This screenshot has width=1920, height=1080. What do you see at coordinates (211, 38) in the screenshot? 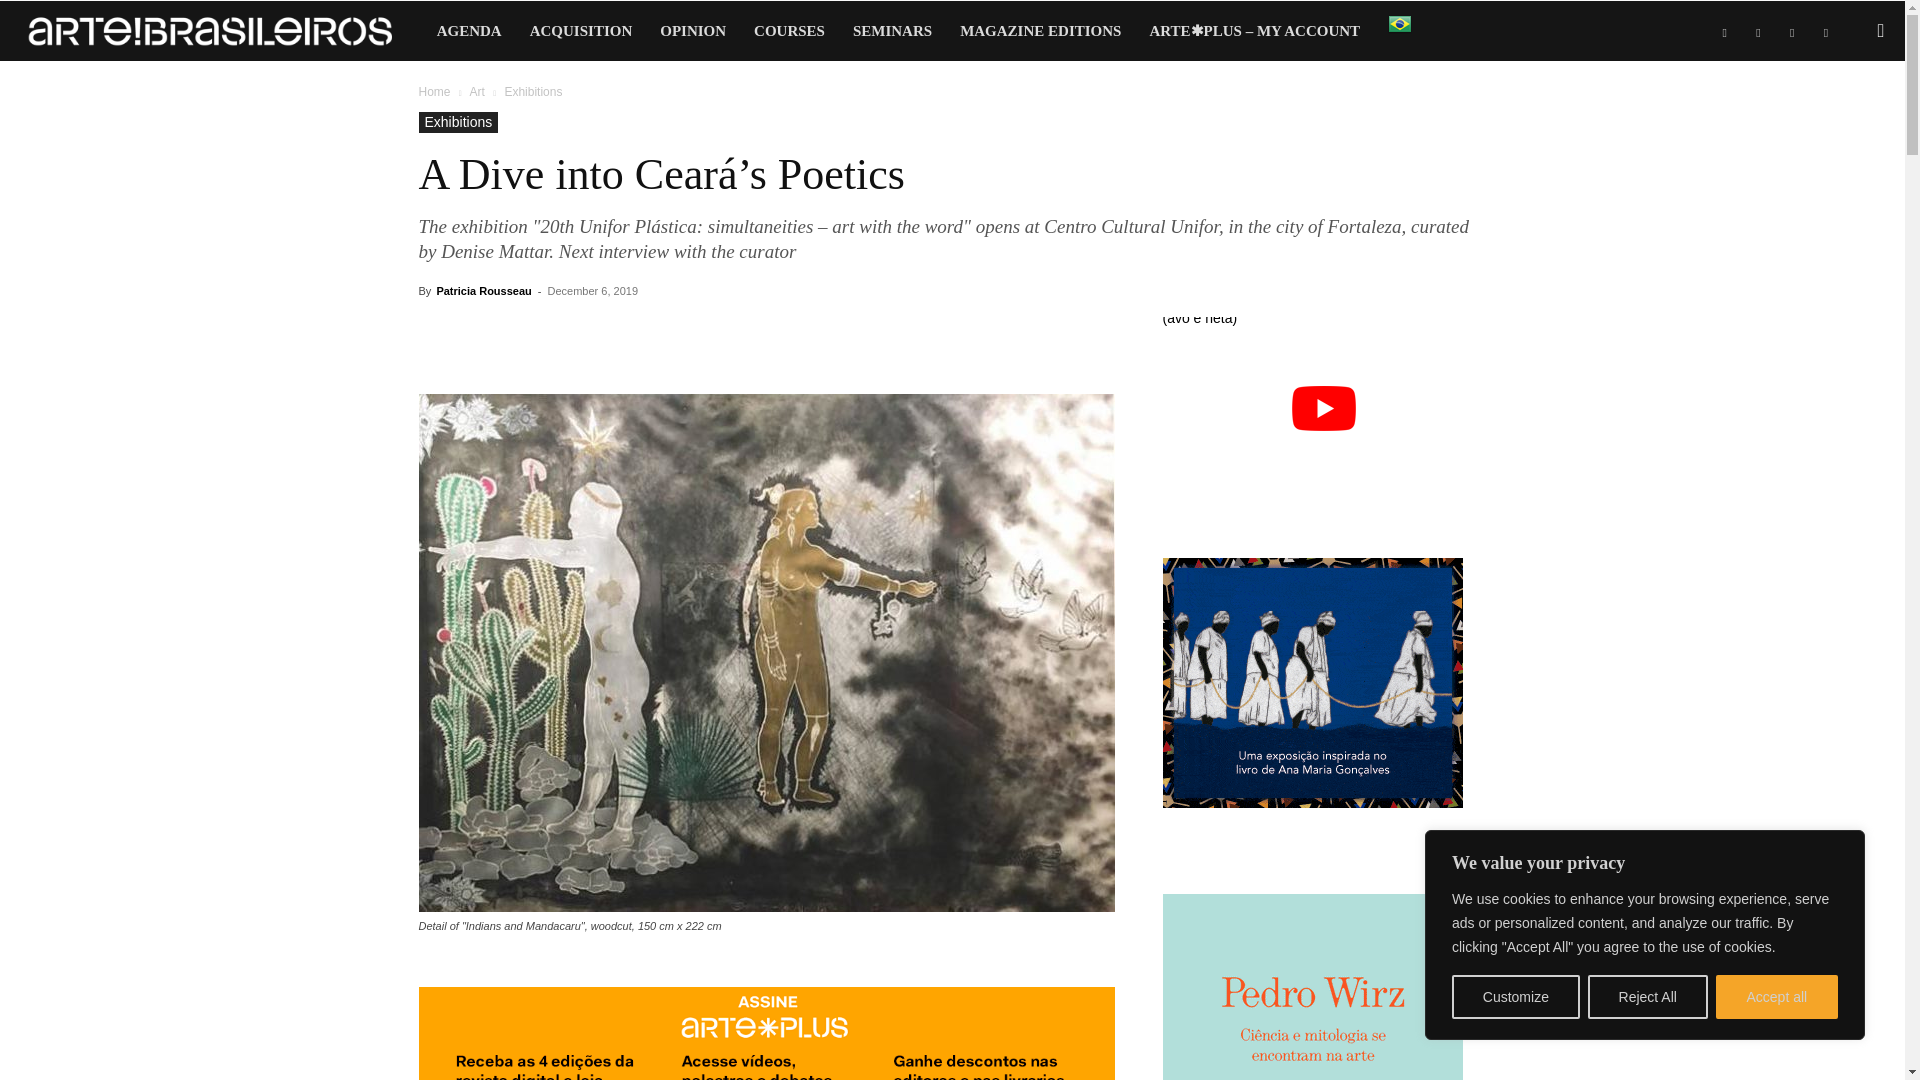
I see `Contemporary art portal` at bounding box center [211, 38].